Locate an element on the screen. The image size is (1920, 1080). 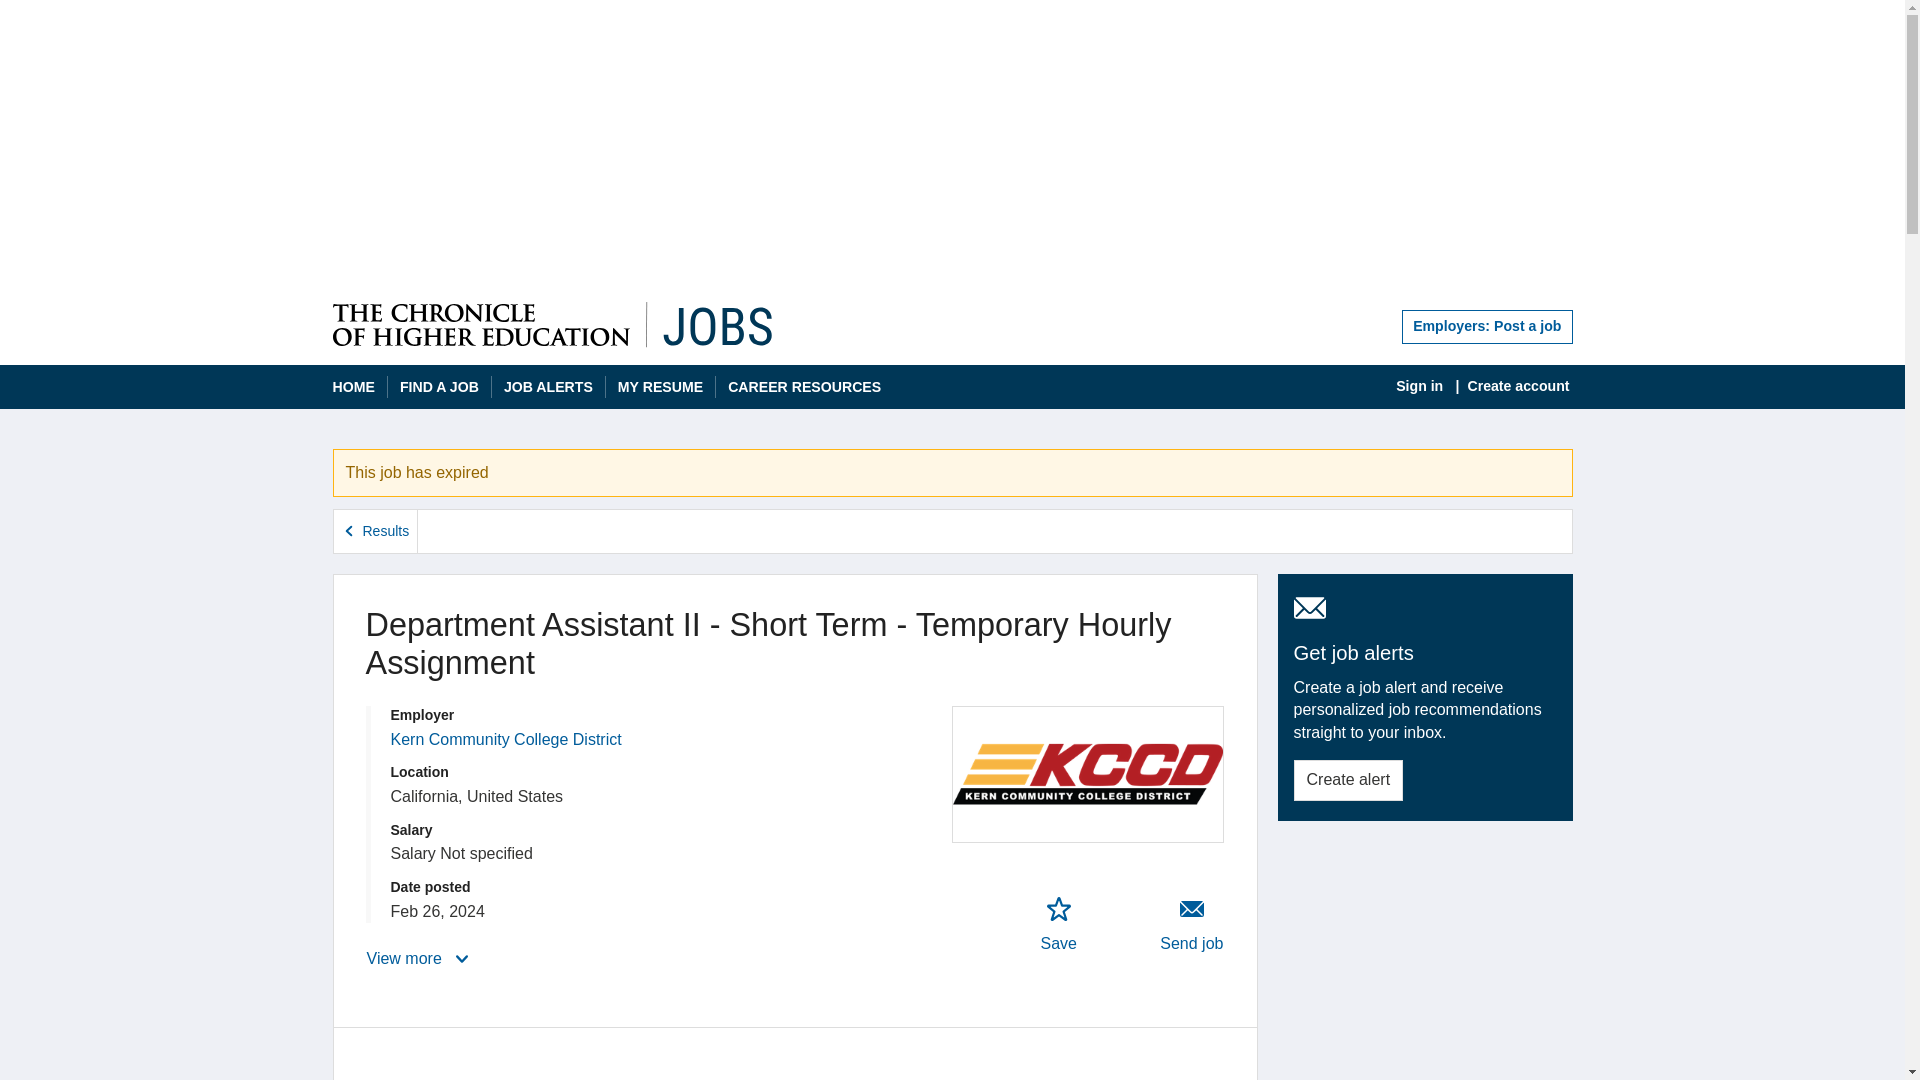
View more is located at coordinates (419, 958).